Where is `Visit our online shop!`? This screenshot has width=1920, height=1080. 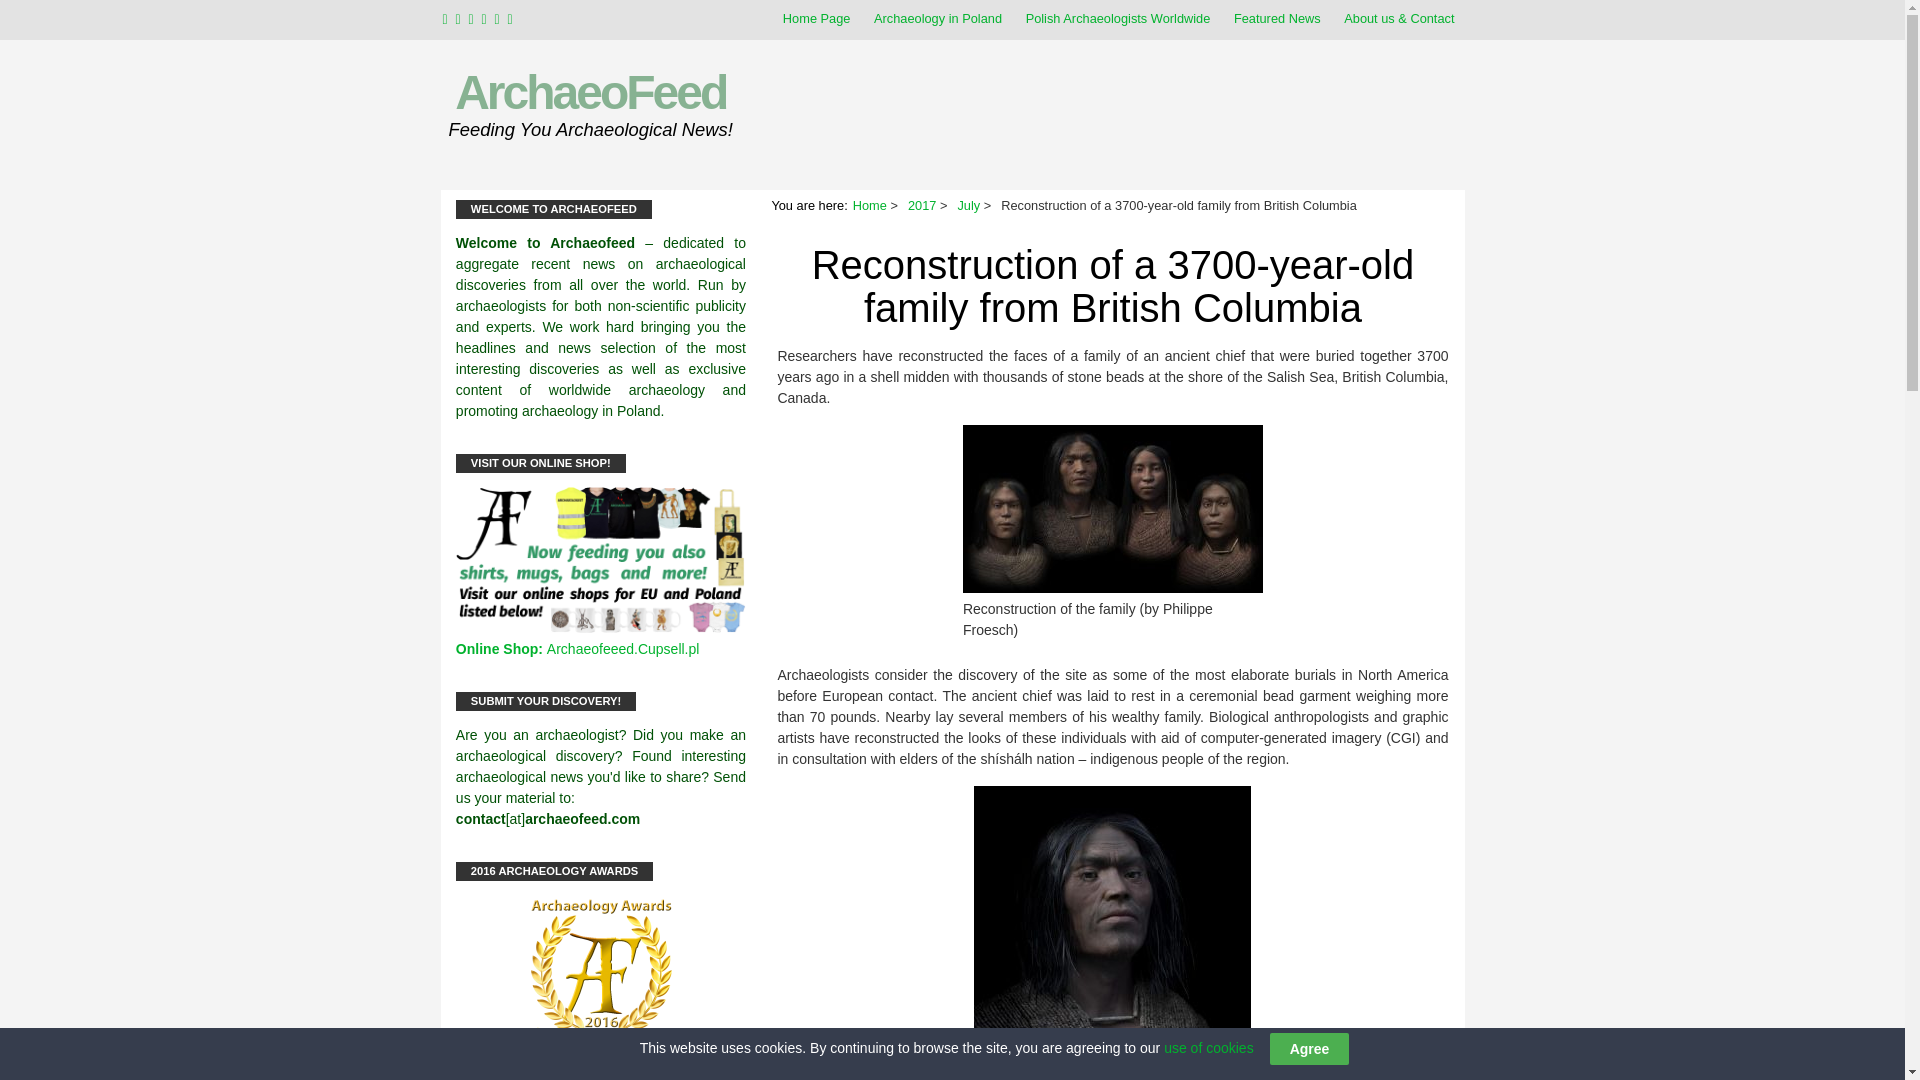
Visit our online shop! is located at coordinates (601, 628).